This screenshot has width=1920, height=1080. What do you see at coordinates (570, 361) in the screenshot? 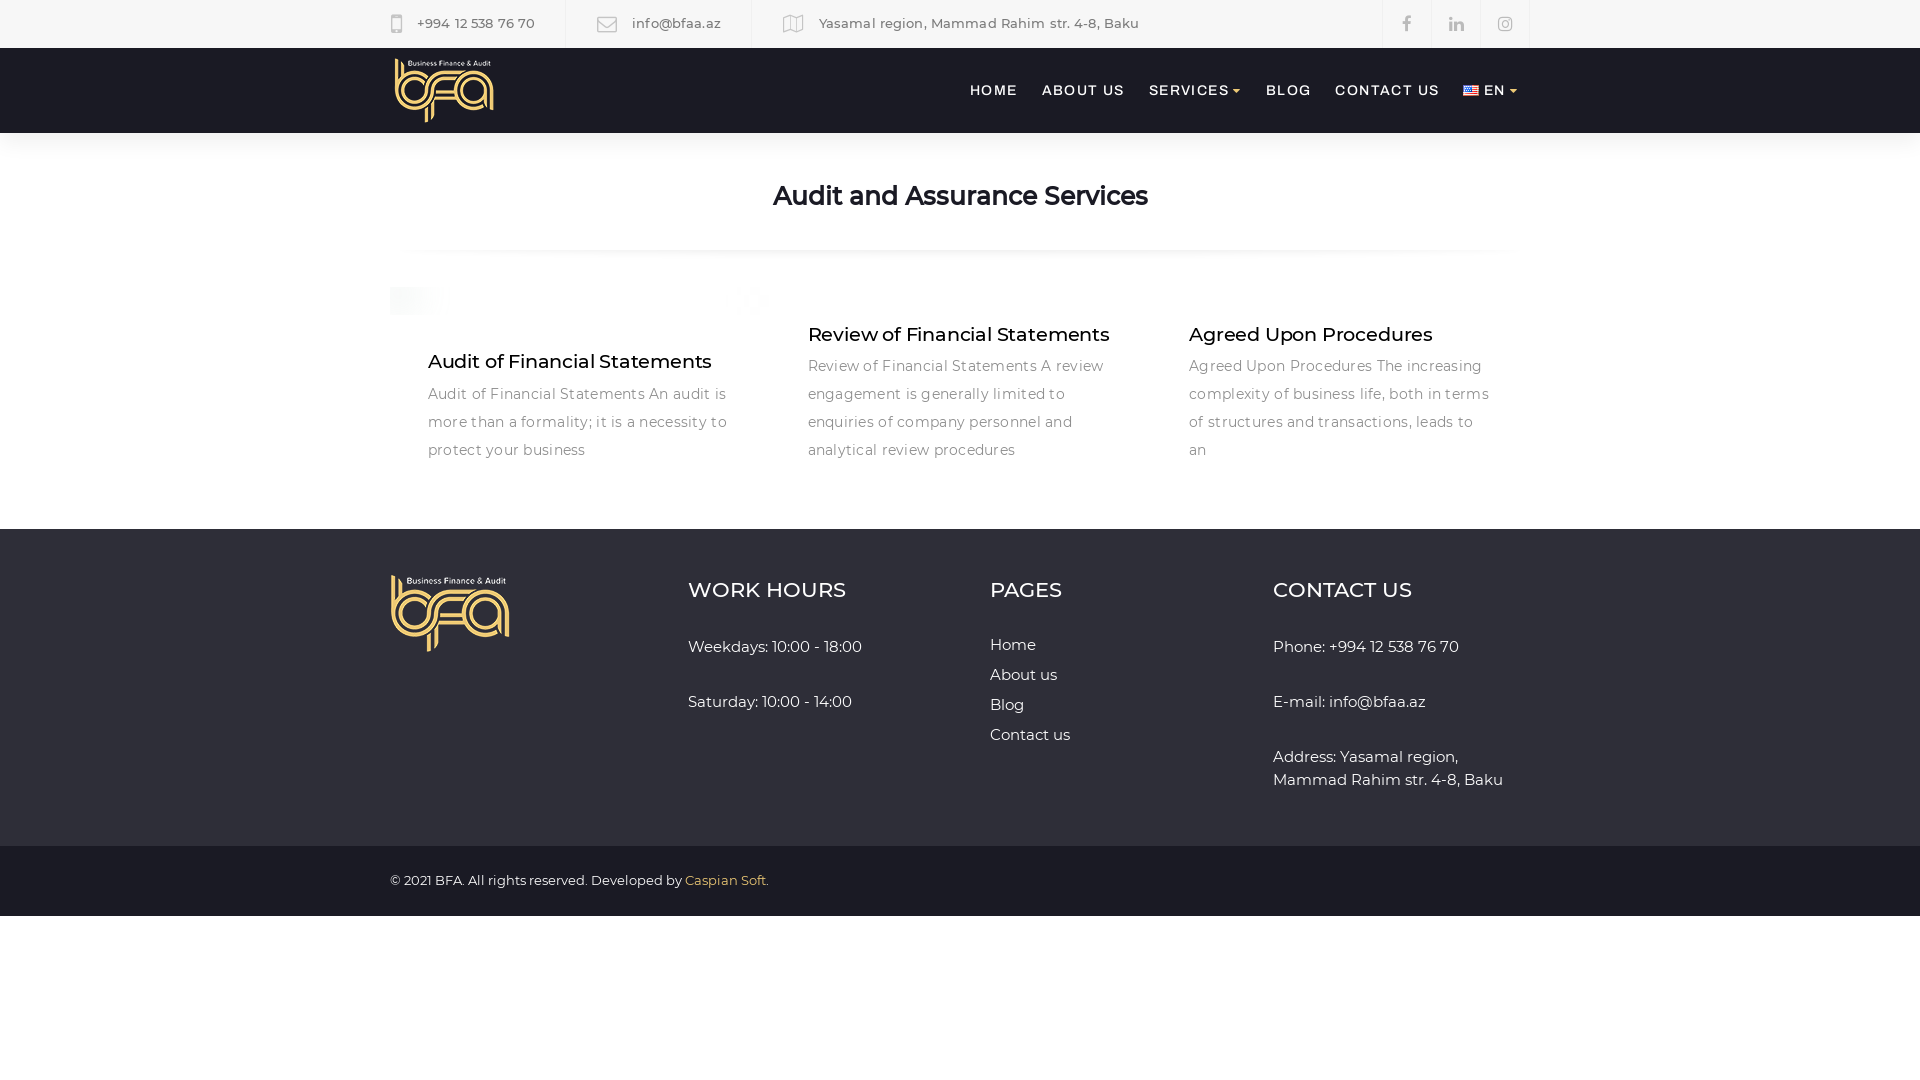
I see `Audit of Financial Statements` at bounding box center [570, 361].